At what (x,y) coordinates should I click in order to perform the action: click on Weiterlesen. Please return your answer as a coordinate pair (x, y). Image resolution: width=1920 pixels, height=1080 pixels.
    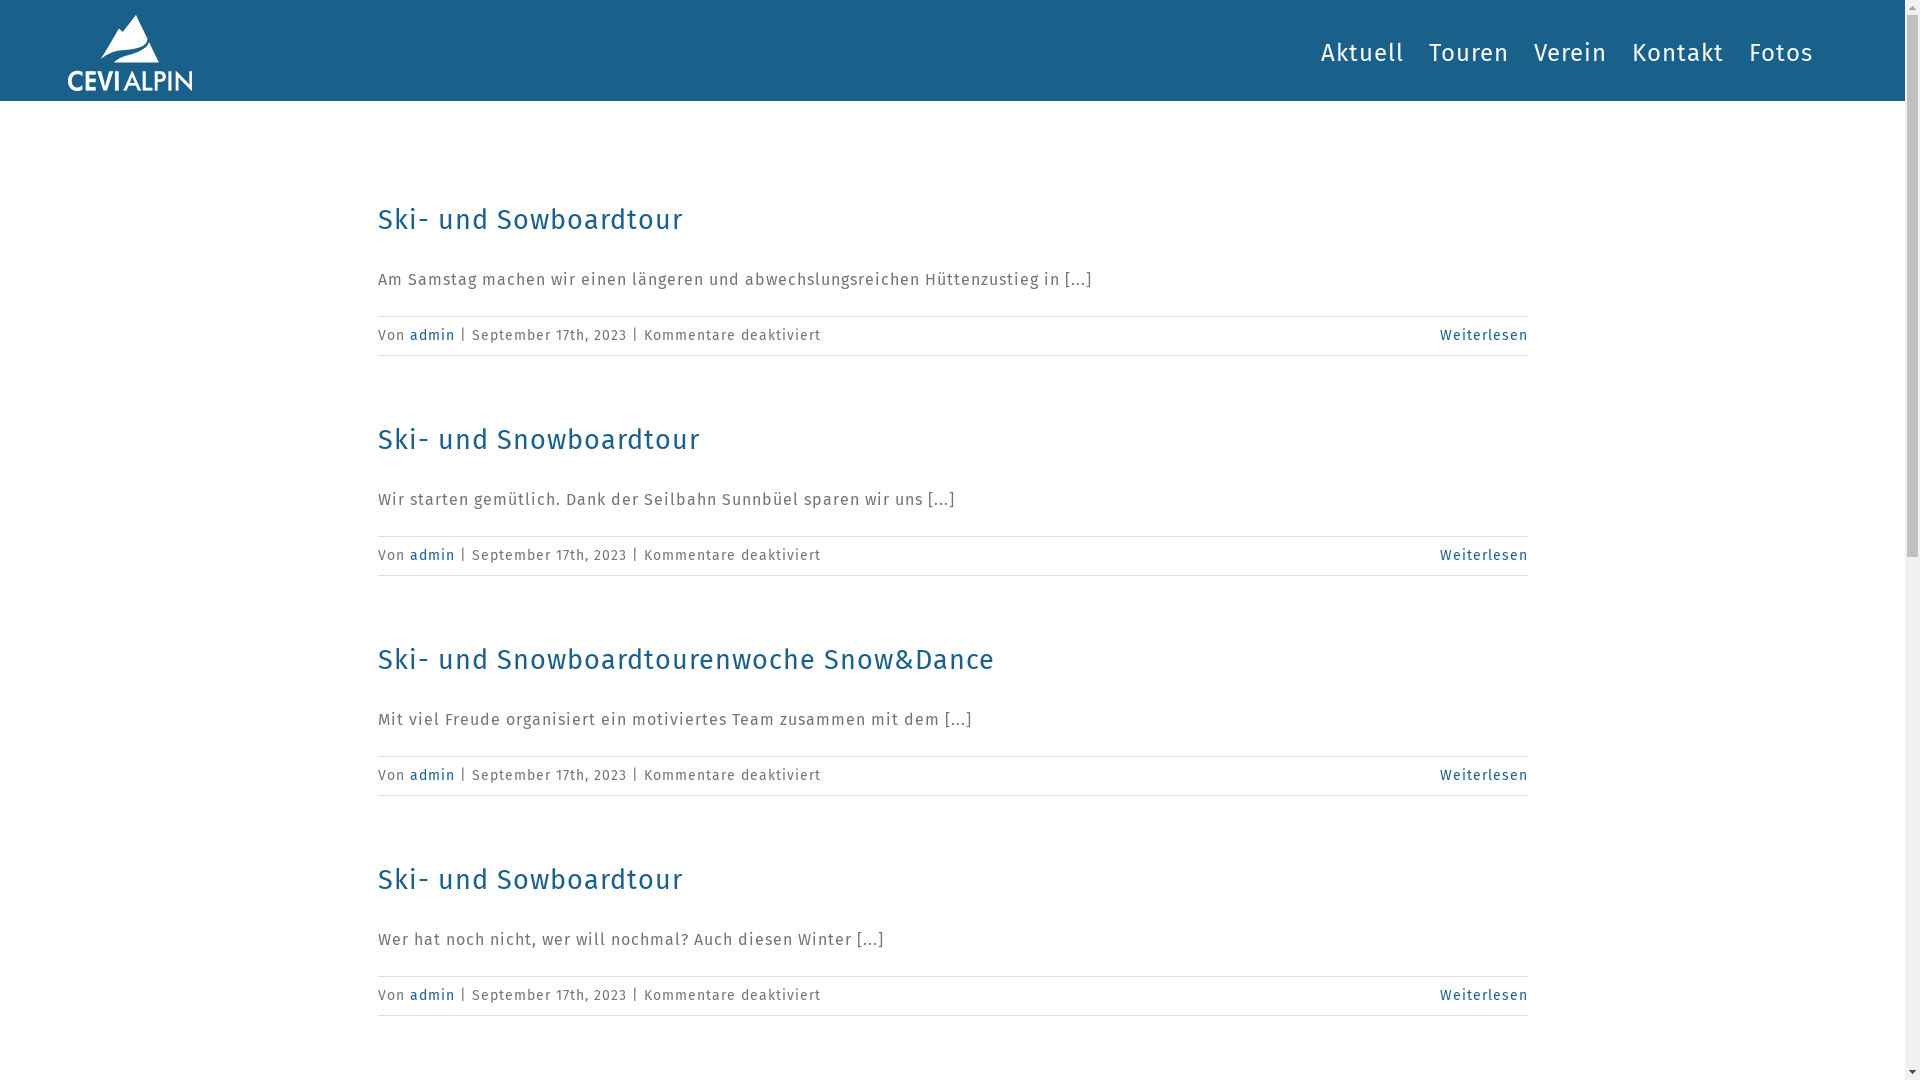
    Looking at the image, I should click on (1484, 996).